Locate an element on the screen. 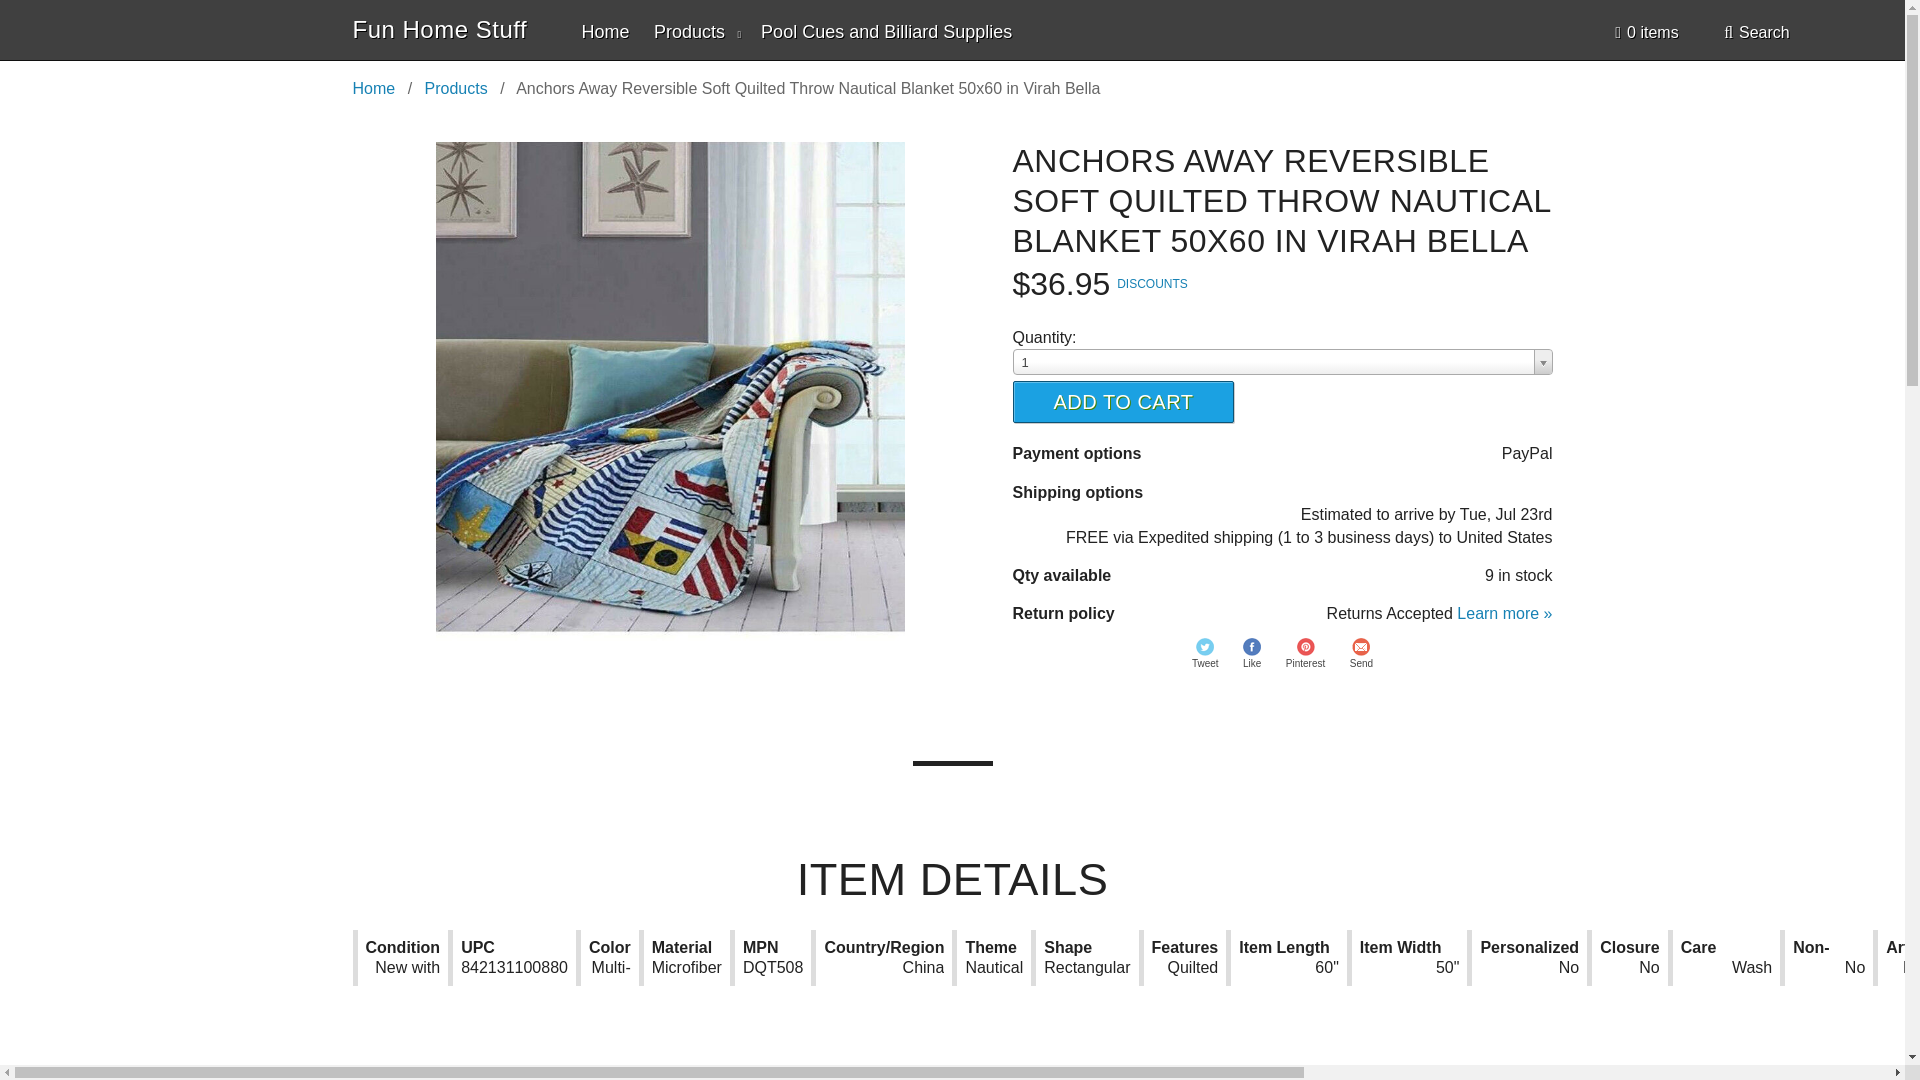 Image resolution: width=1920 pixels, height=1080 pixels. Search is located at coordinates (1756, 32).